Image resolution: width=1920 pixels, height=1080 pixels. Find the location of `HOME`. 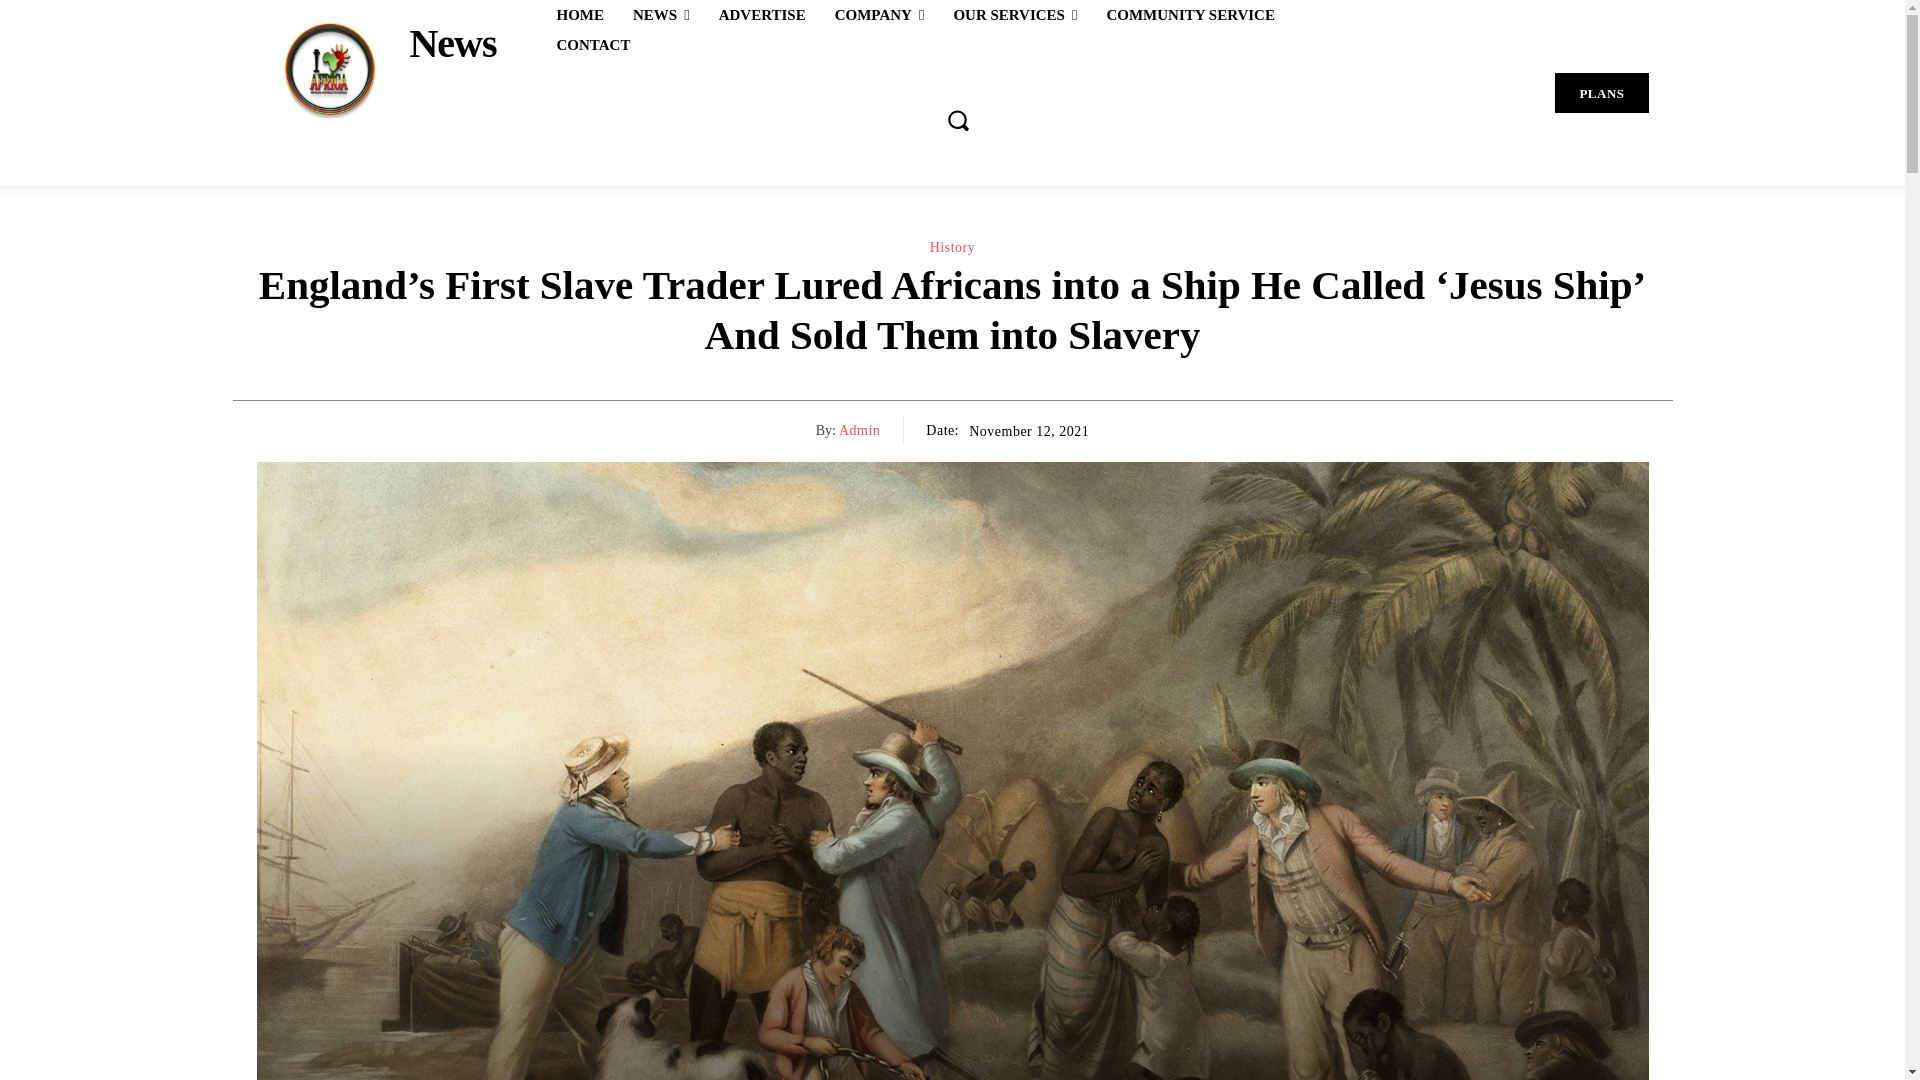

HOME is located at coordinates (580, 15).